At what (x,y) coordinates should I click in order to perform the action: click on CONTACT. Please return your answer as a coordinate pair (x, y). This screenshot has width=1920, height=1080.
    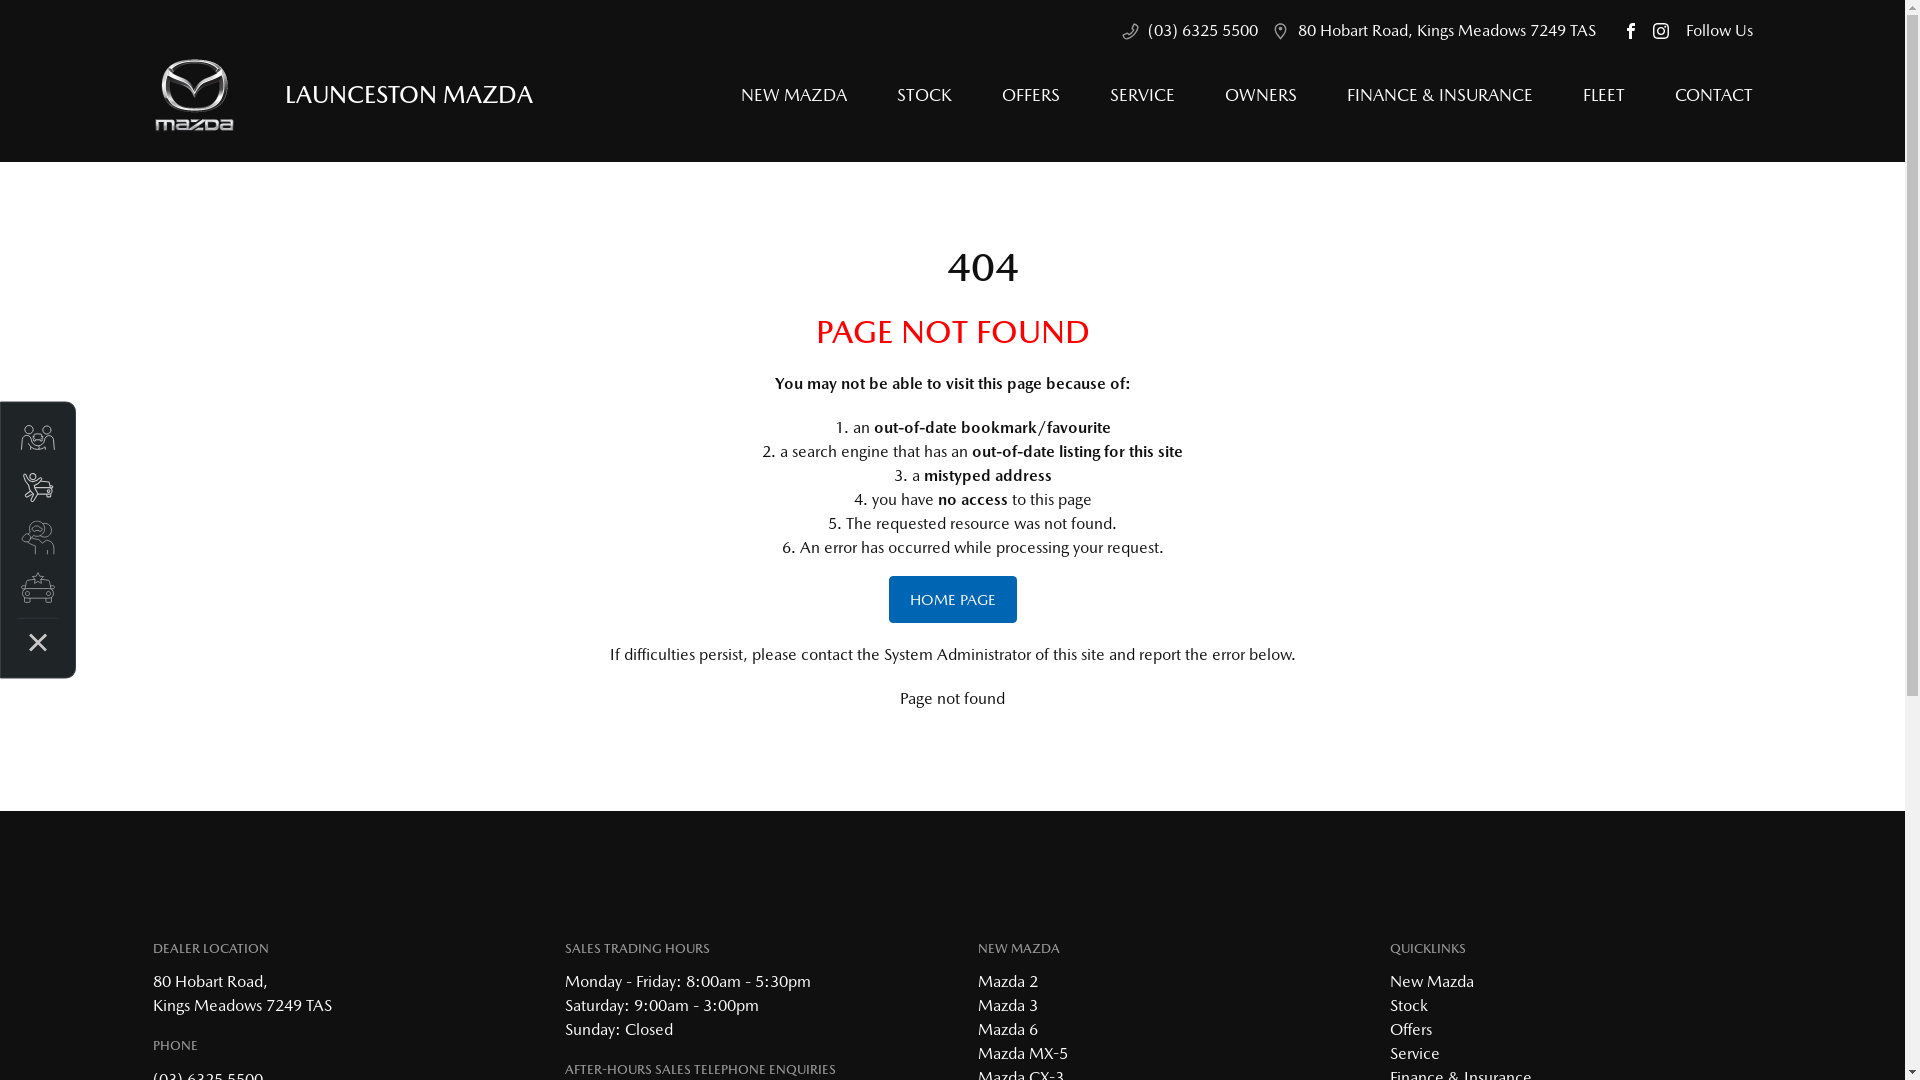
    Looking at the image, I should click on (1702, 95).